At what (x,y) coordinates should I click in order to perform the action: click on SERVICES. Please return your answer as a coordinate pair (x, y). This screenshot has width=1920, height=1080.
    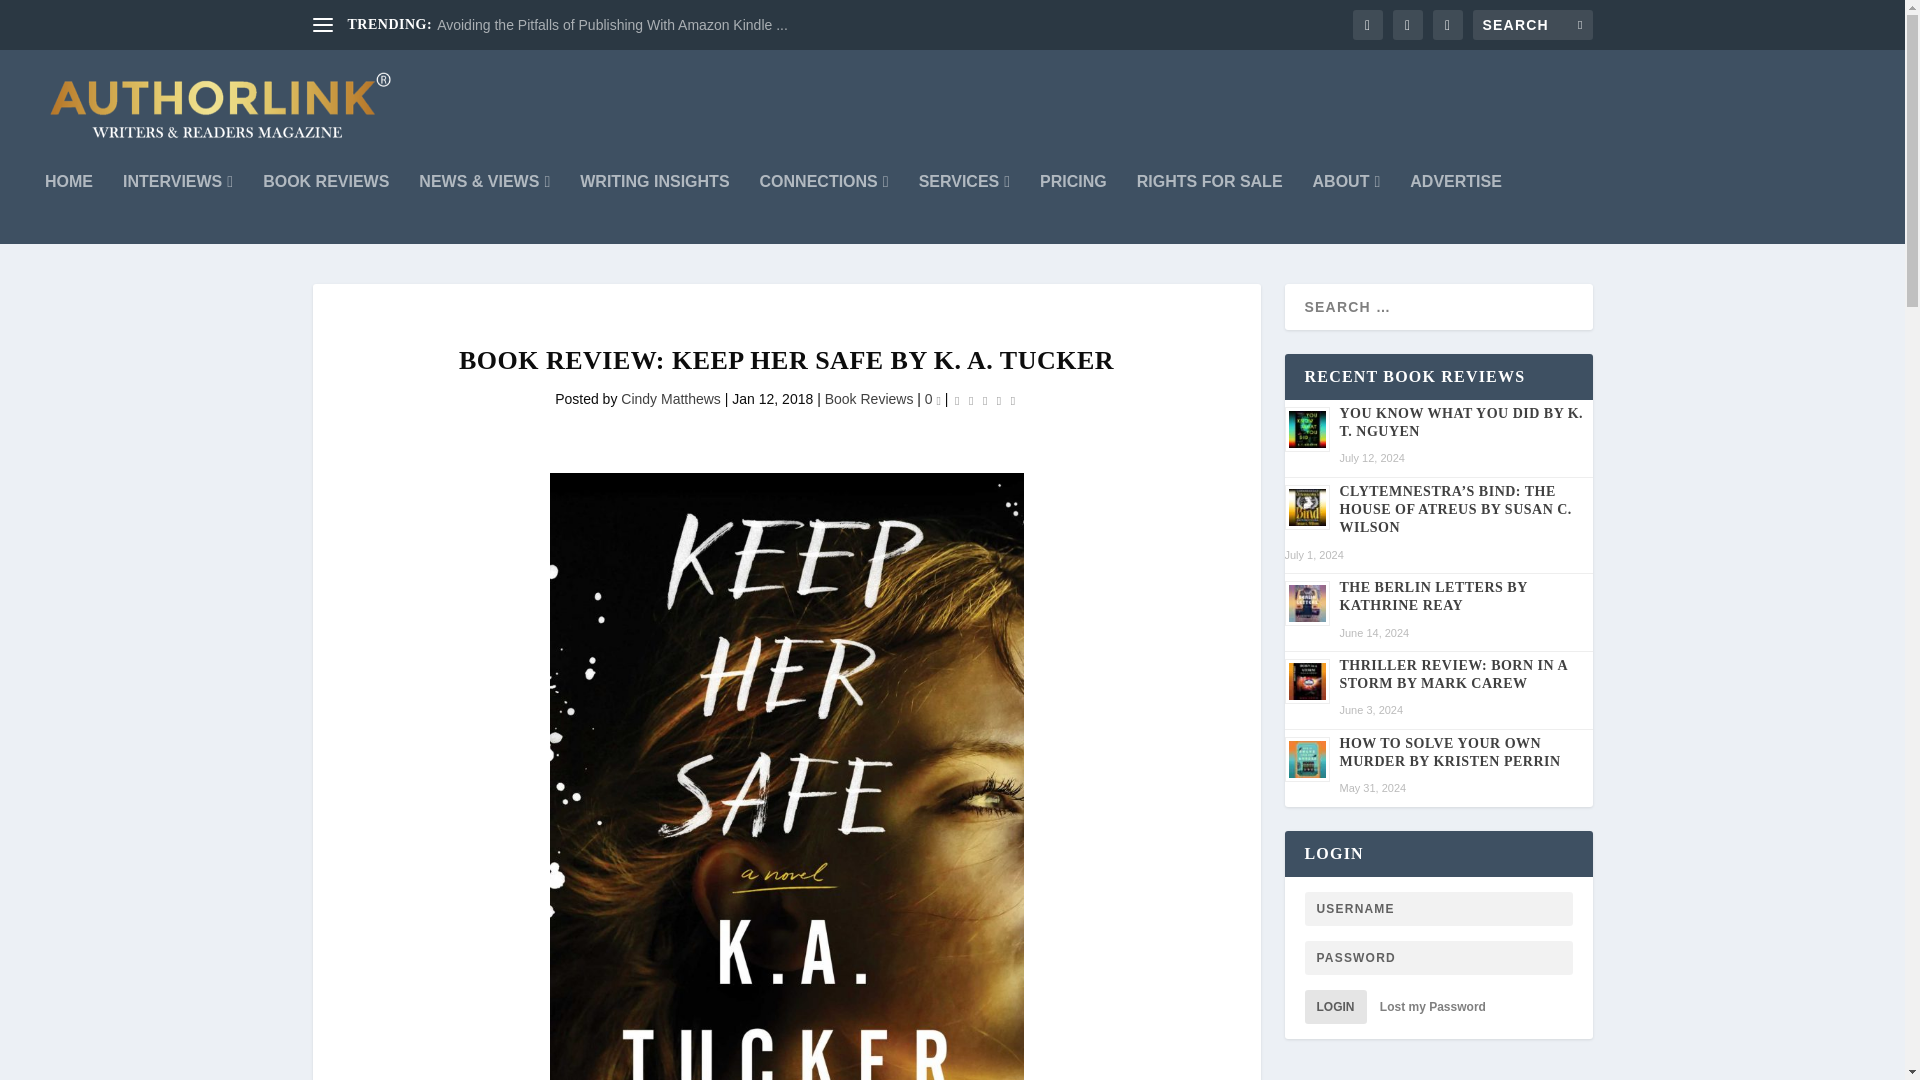
    Looking at the image, I should click on (964, 208).